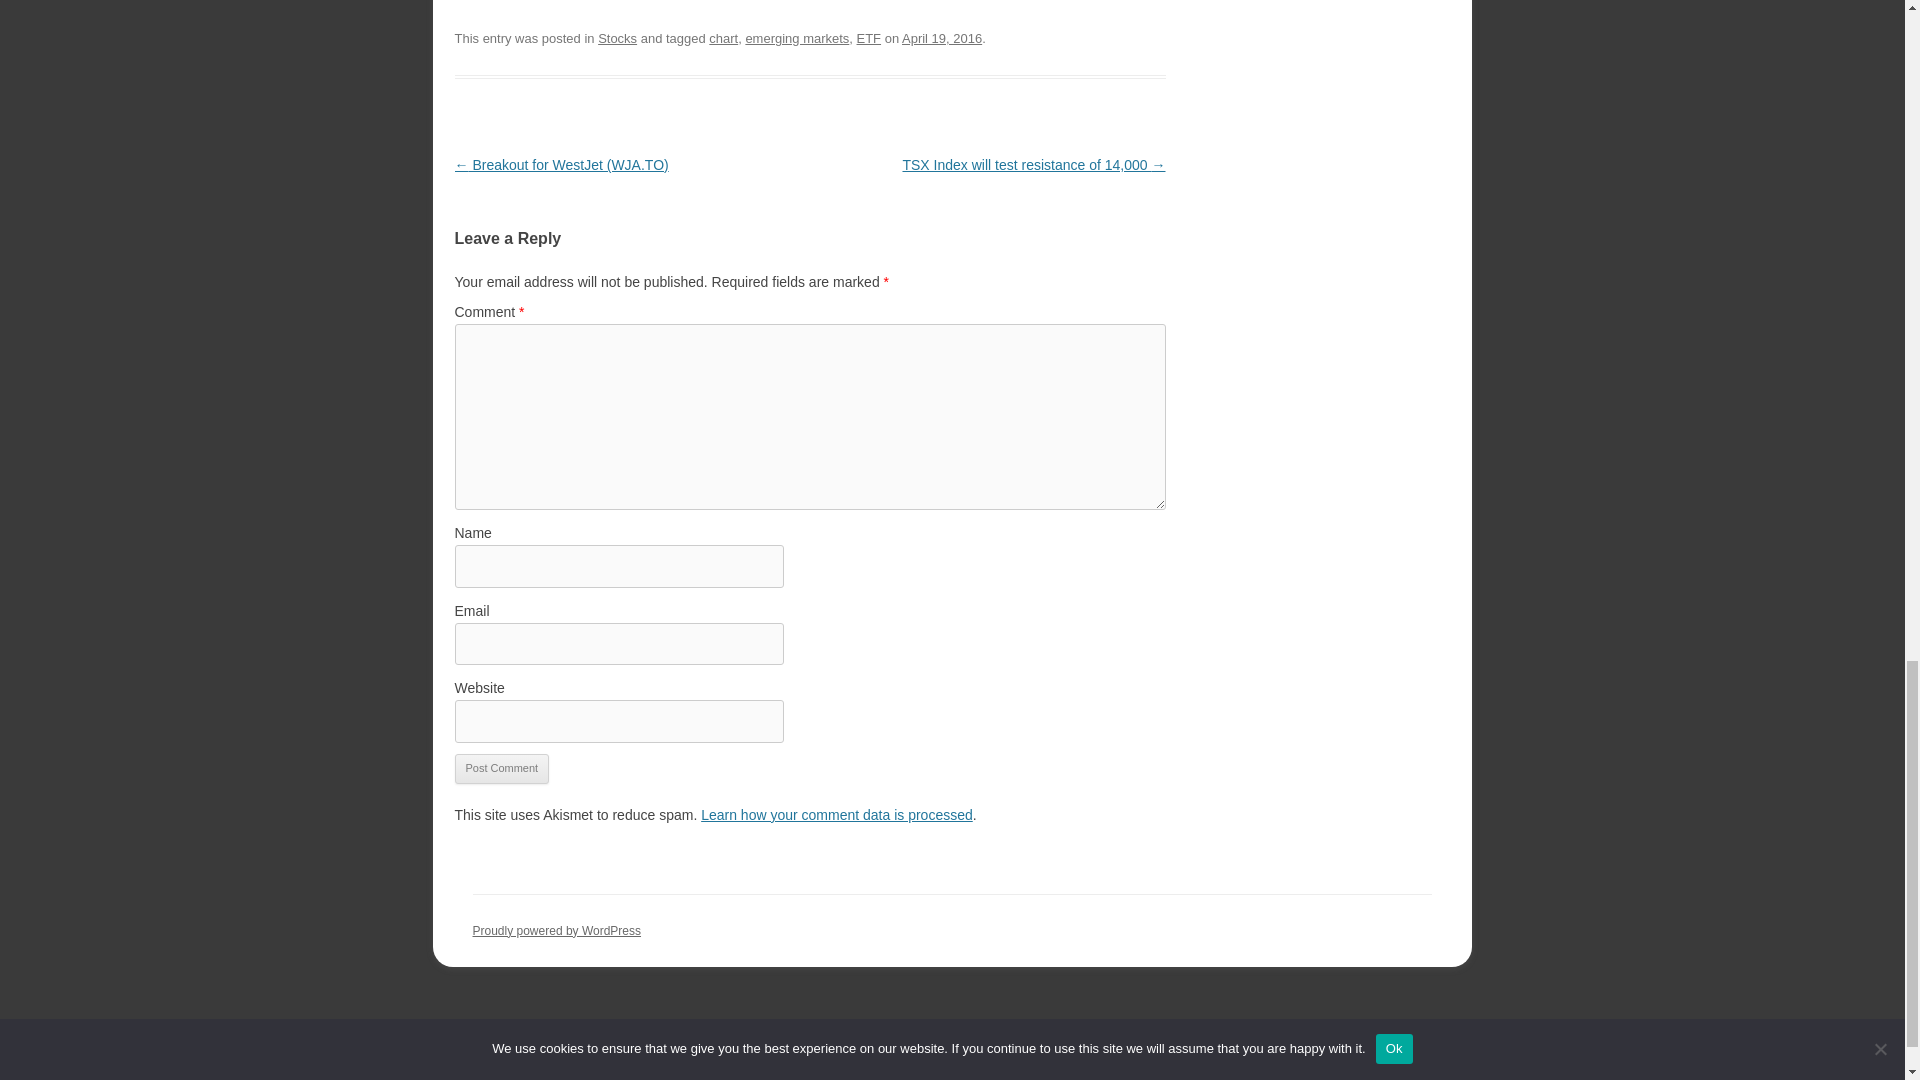 The image size is (1920, 1080). Describe the element at coordinates (617, 38) in the screenshot. I see `Stocks` at that location.